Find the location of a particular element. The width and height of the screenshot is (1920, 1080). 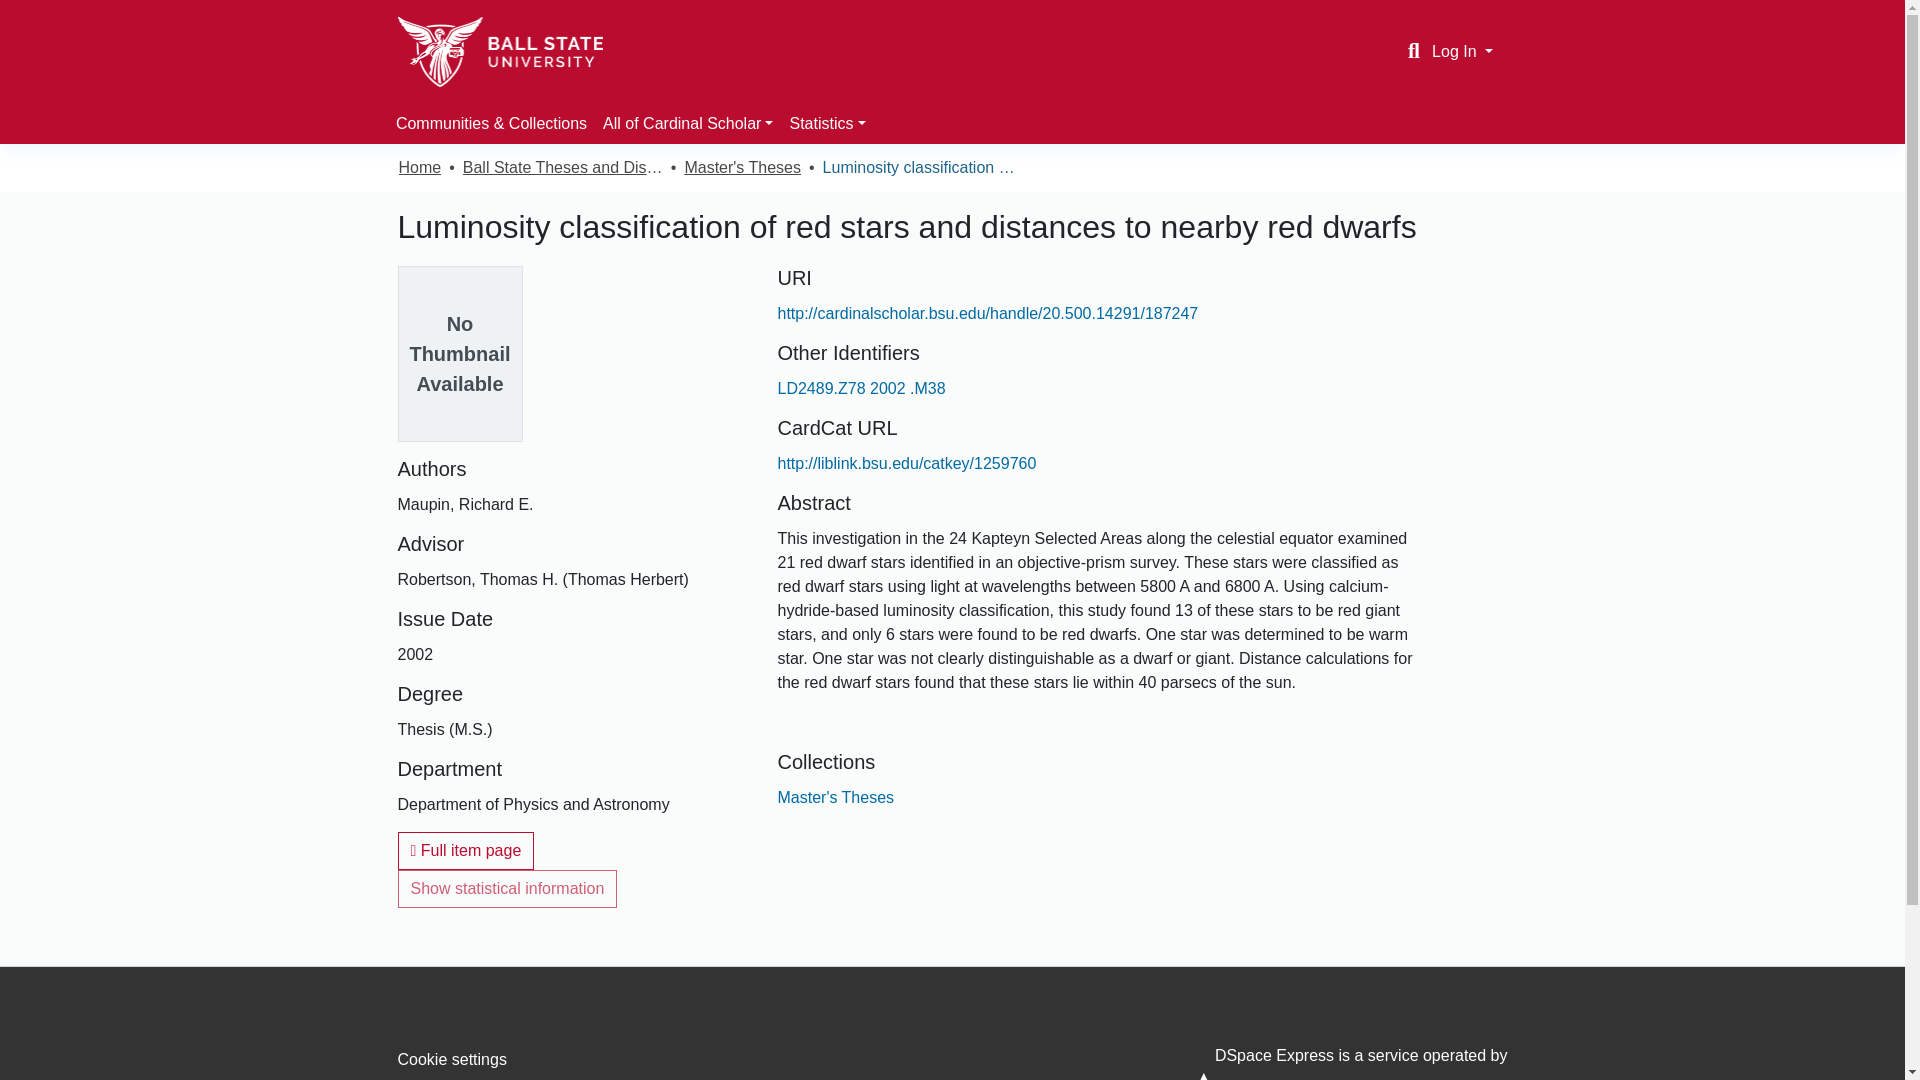

Master's Theses is located at coordinates (742, 168).